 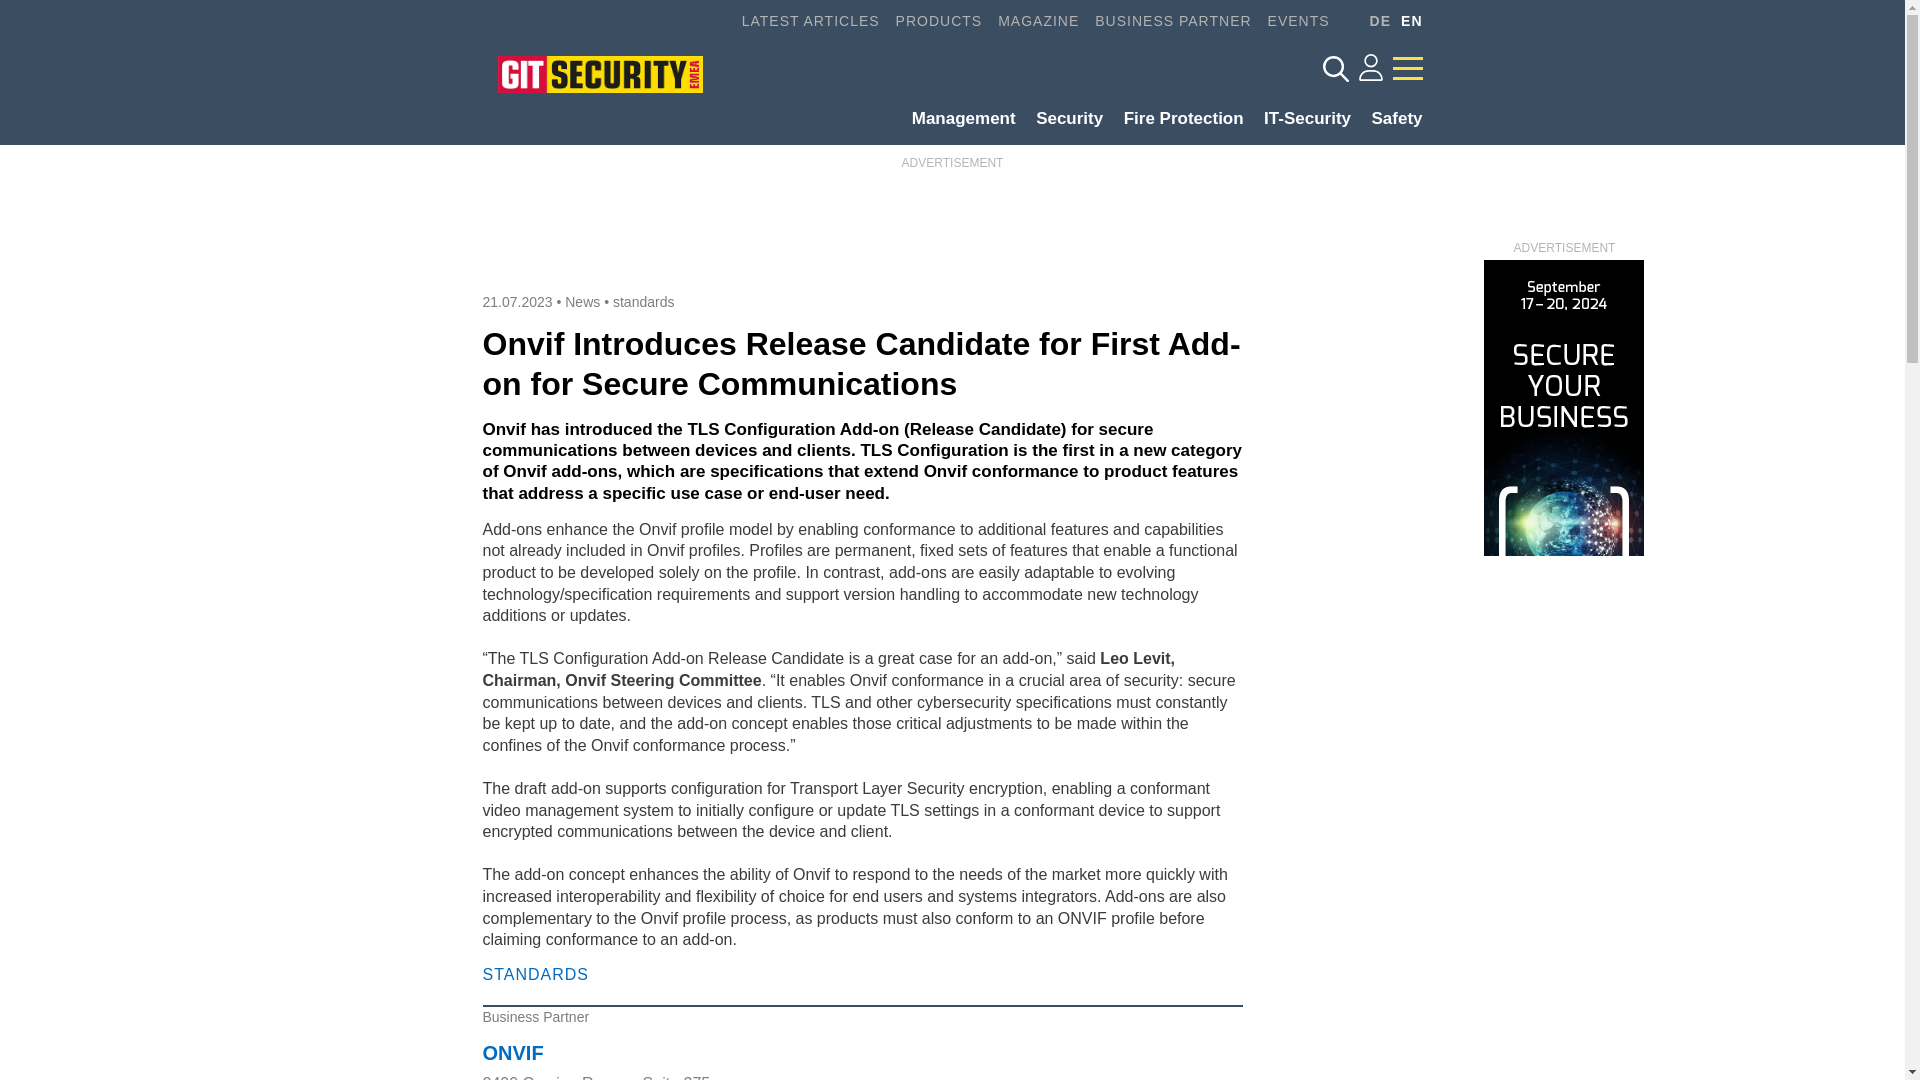 I want to click on IT-Security, so click(x=1300, y=118).